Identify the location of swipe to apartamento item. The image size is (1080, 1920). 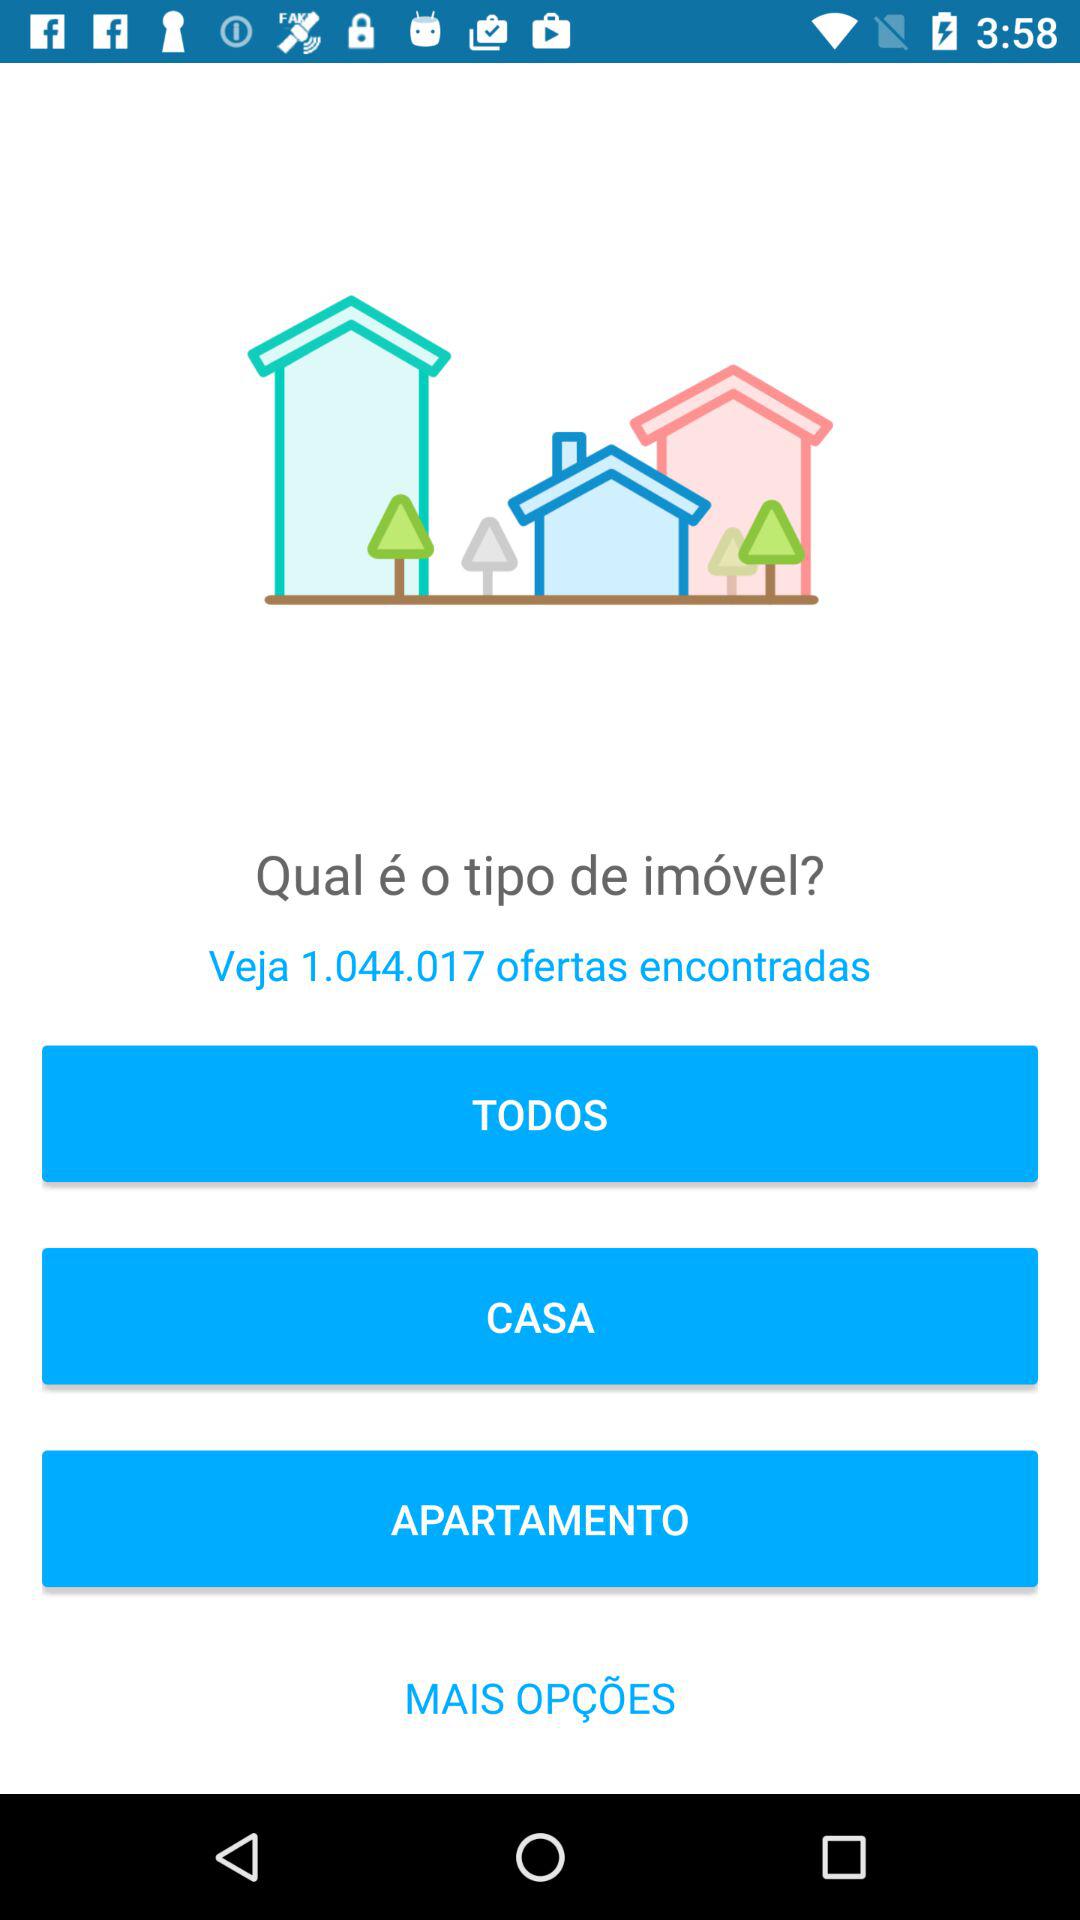
(540, 1518).